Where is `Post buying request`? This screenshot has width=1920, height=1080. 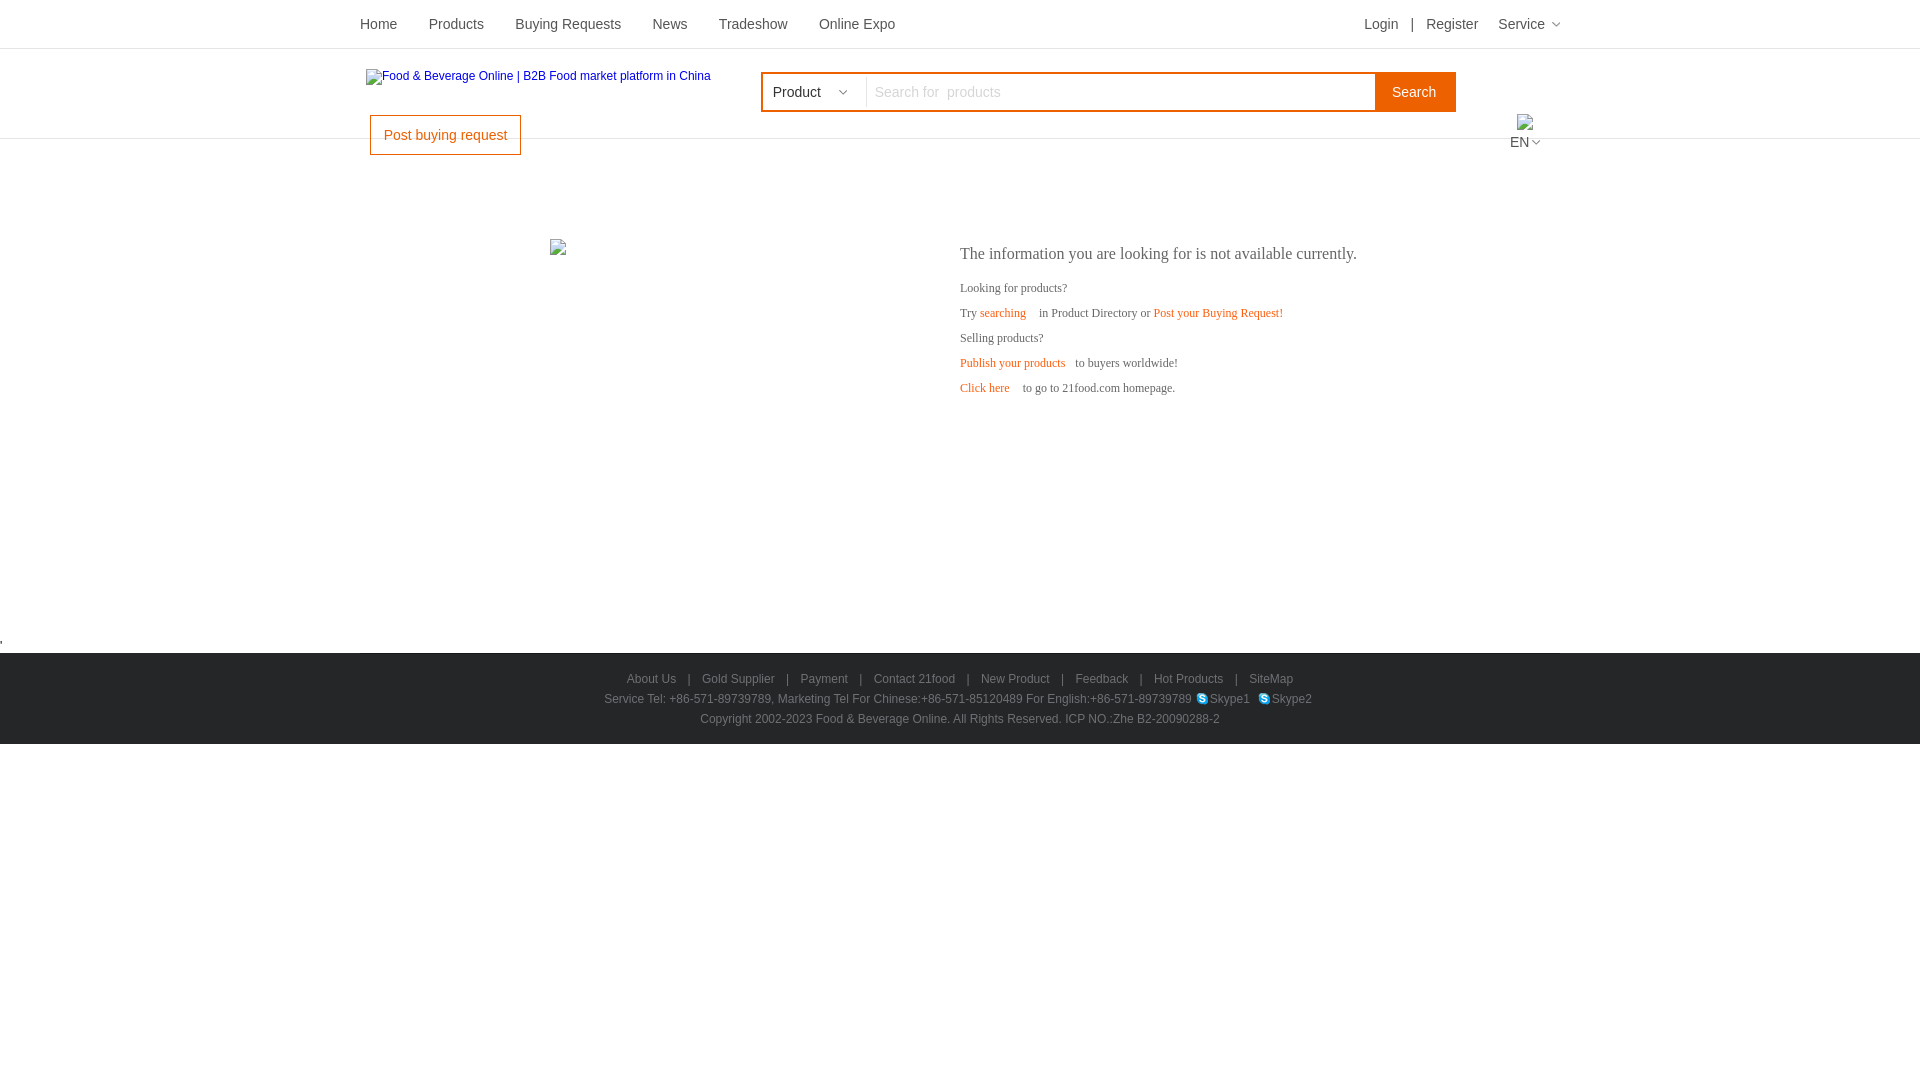 Post buying request is located at coordinates (446, 135).